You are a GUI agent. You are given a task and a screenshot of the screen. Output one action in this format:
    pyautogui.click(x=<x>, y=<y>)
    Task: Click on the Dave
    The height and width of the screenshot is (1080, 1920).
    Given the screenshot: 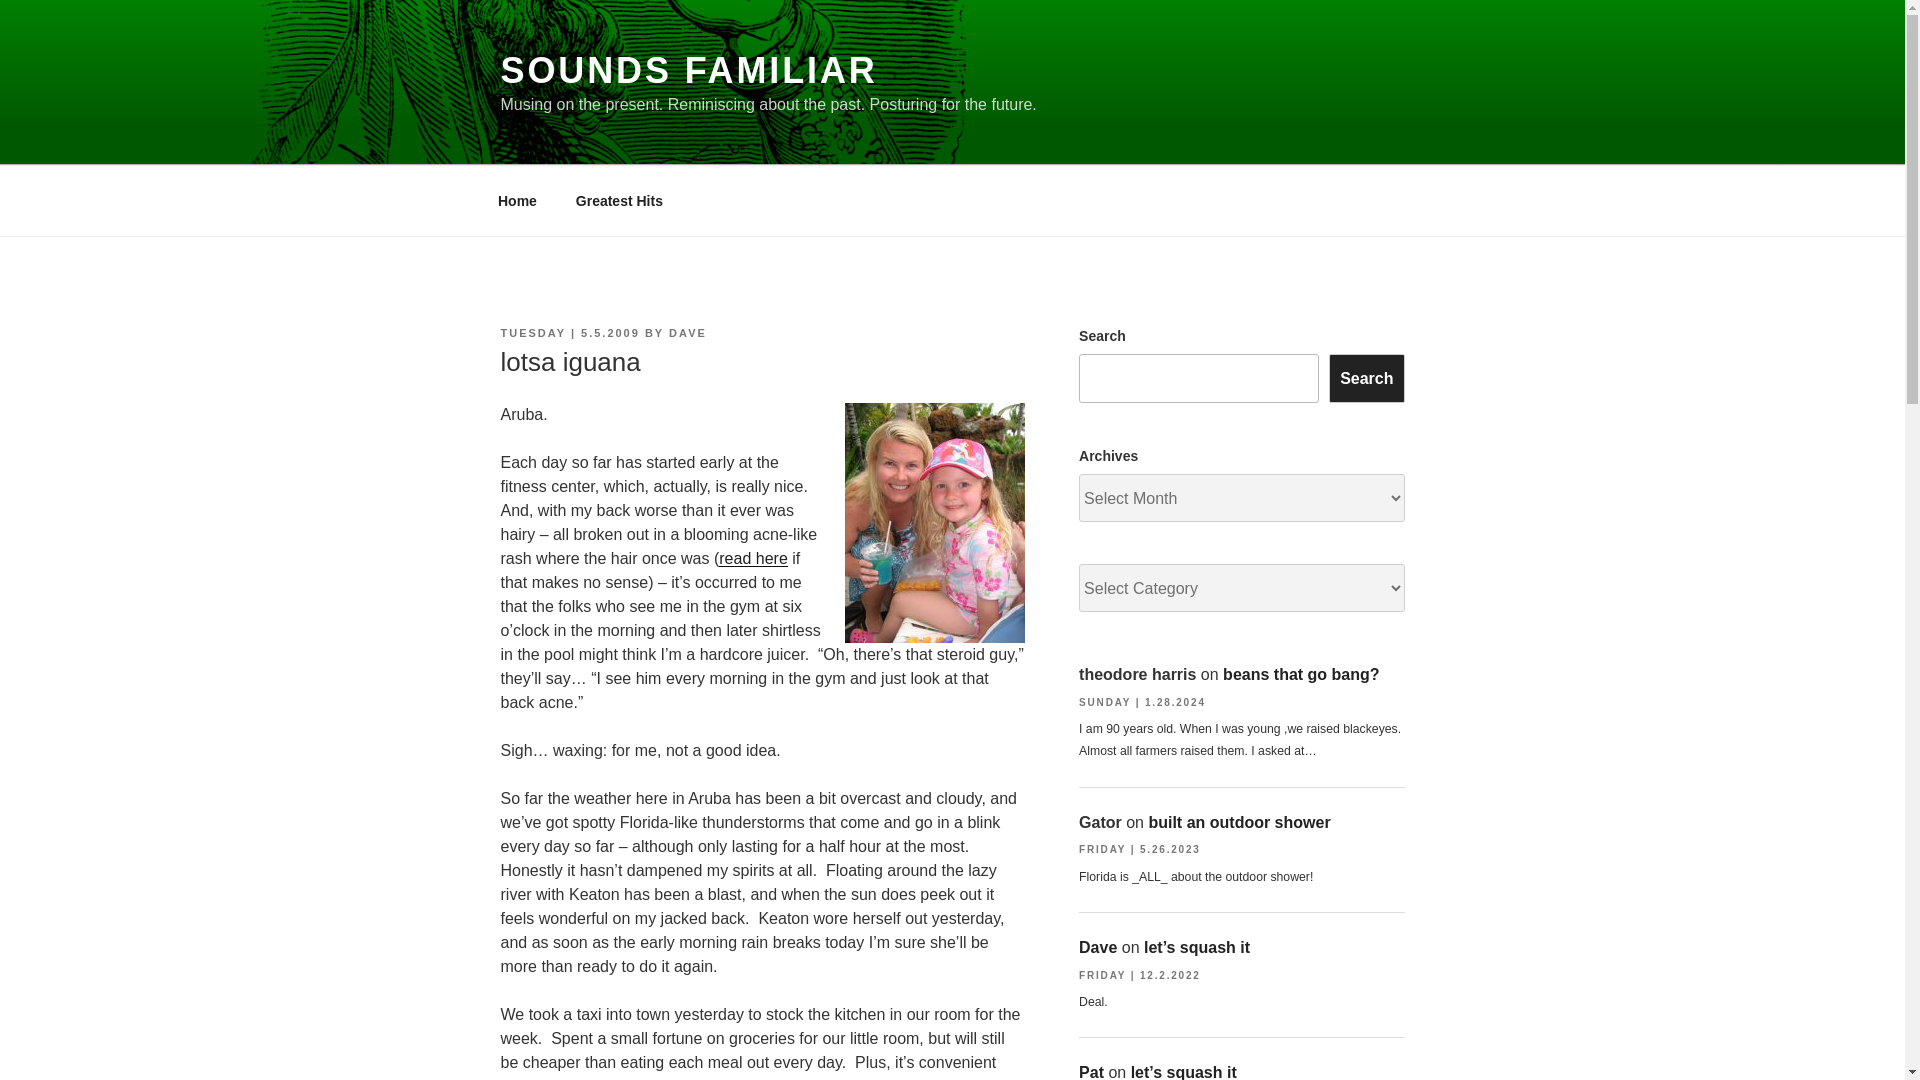 What is the action you would take?
    pyautogui.click(x=1098, y=946)
    